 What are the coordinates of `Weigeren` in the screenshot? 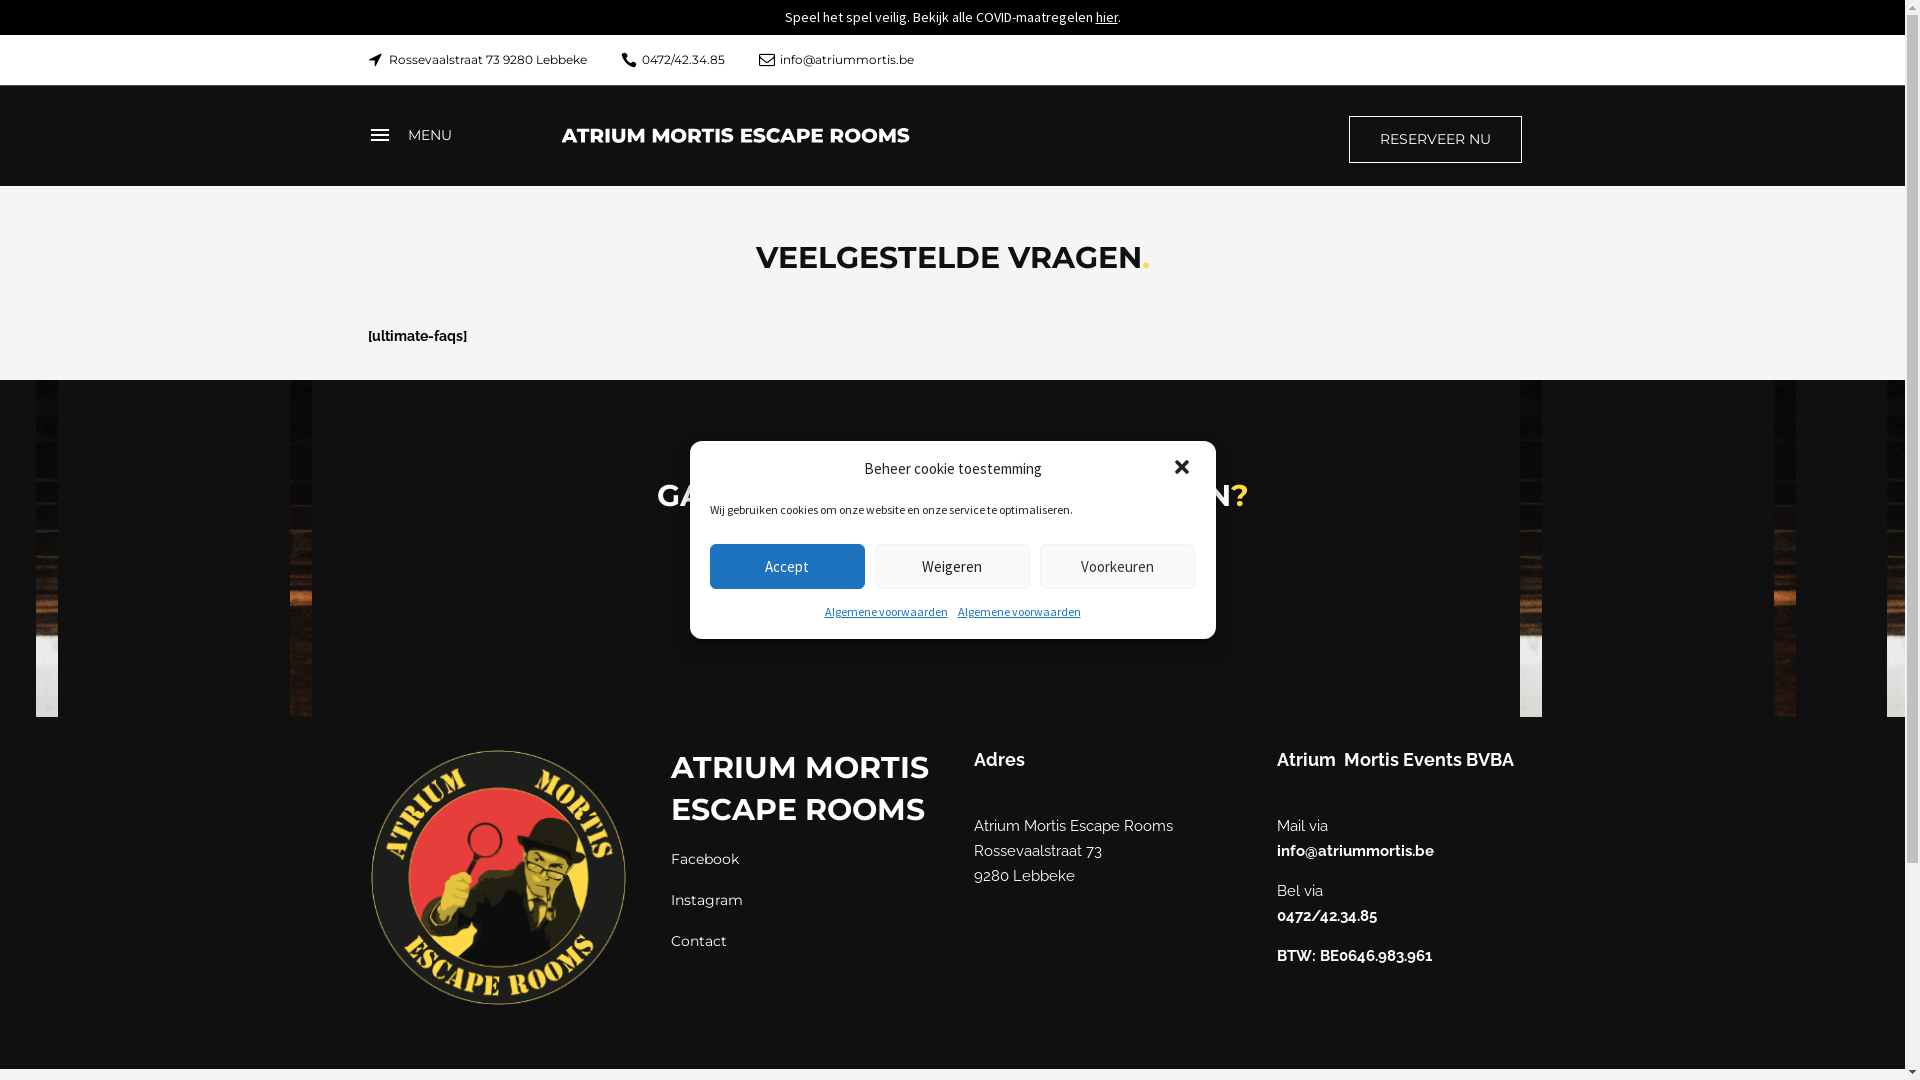 It's located at (952, 566).